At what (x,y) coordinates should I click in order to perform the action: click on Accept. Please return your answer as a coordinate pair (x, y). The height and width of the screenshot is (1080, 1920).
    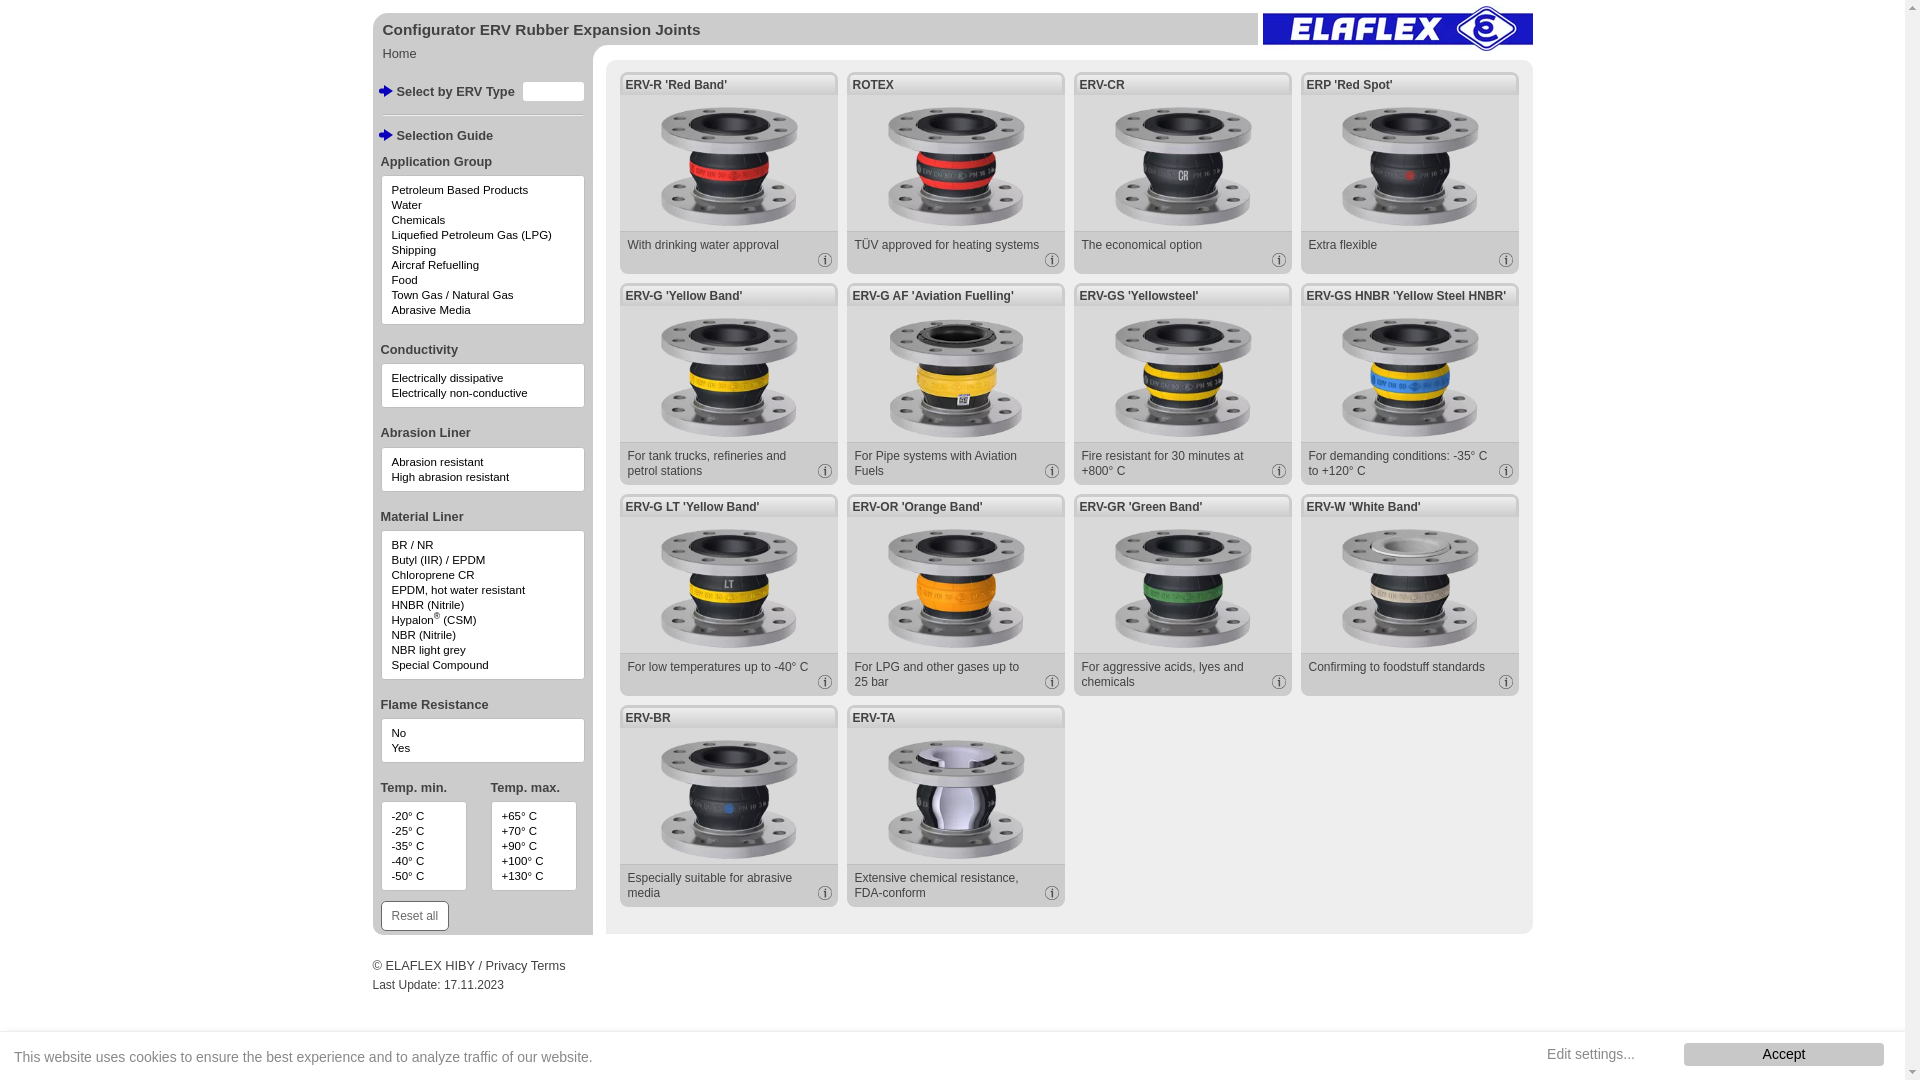
    Looking at the image, I should click on (1784, 1054).